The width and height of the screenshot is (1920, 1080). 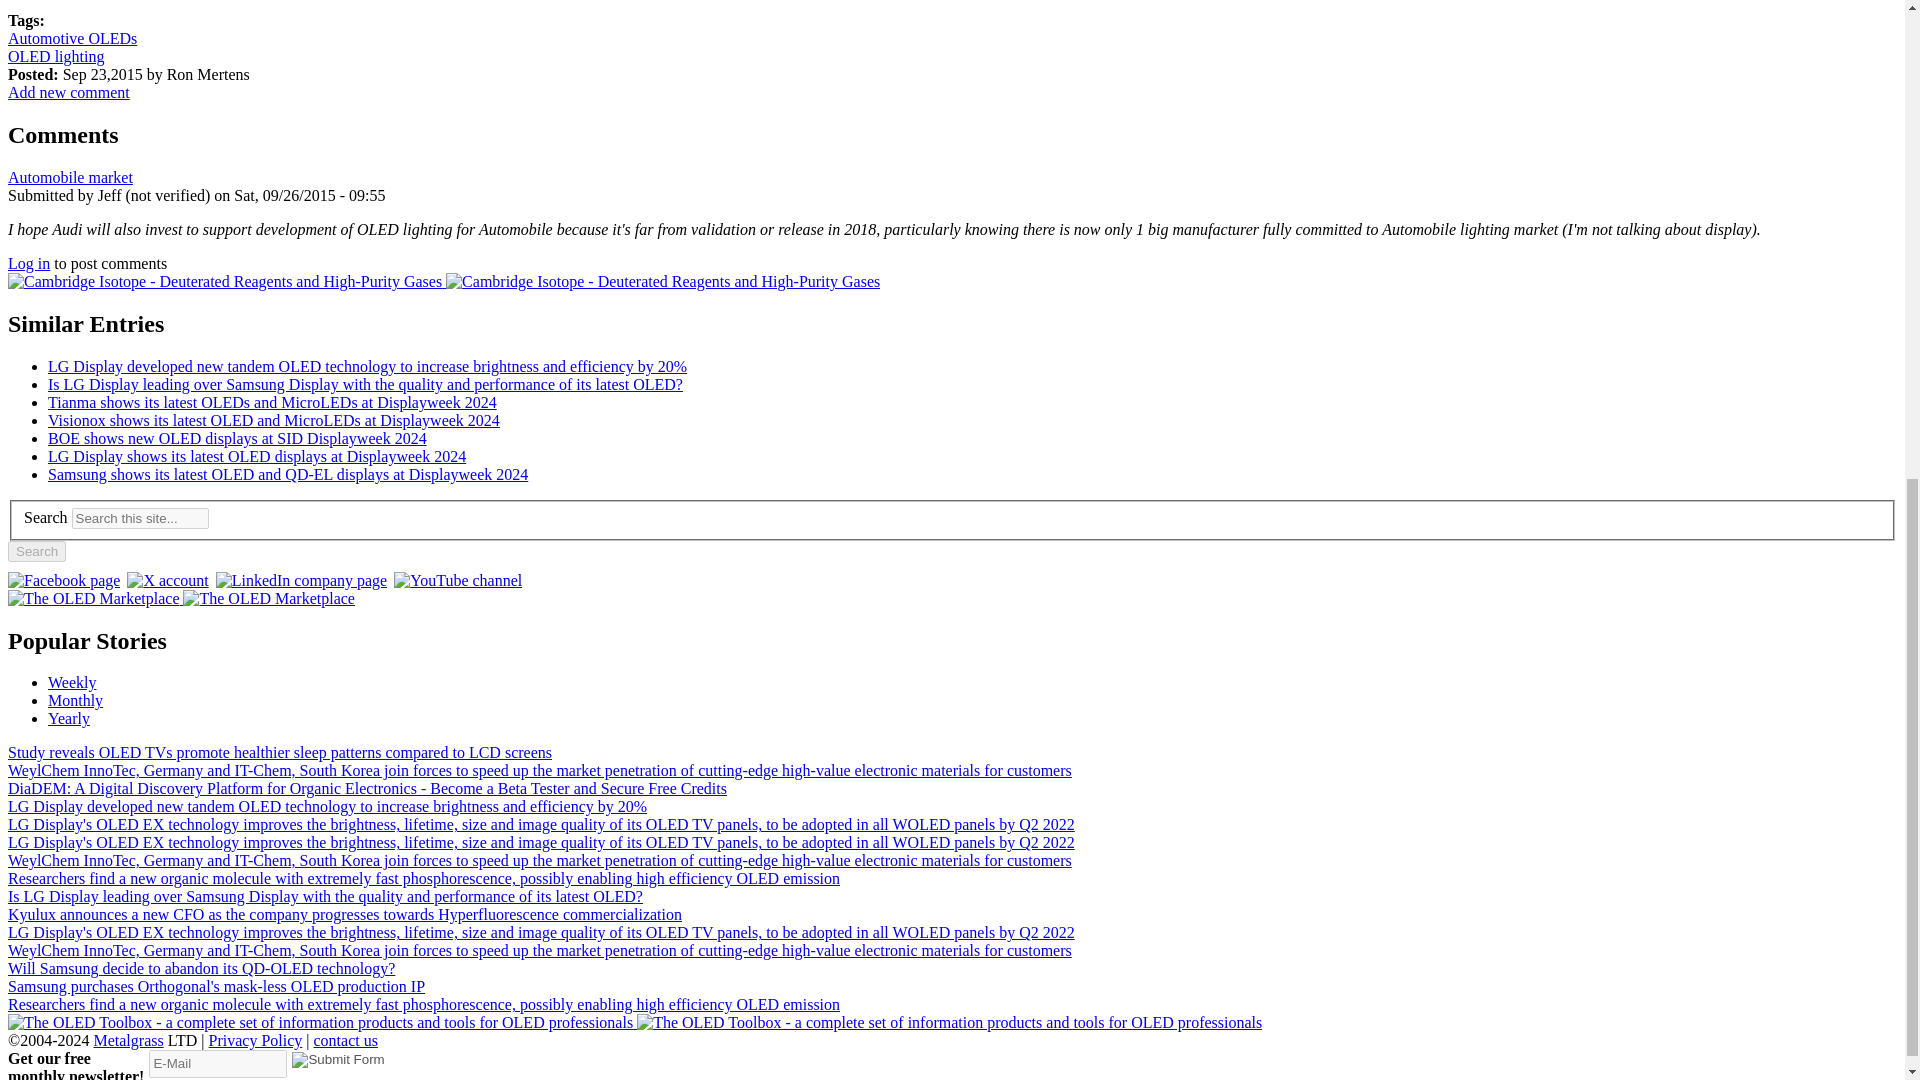 What do you see at coordinates (237, 438) in the screenshot?
I see `BOE shows new OLED displays at SID Displayweek 2024` at bounding box center [237, 438].